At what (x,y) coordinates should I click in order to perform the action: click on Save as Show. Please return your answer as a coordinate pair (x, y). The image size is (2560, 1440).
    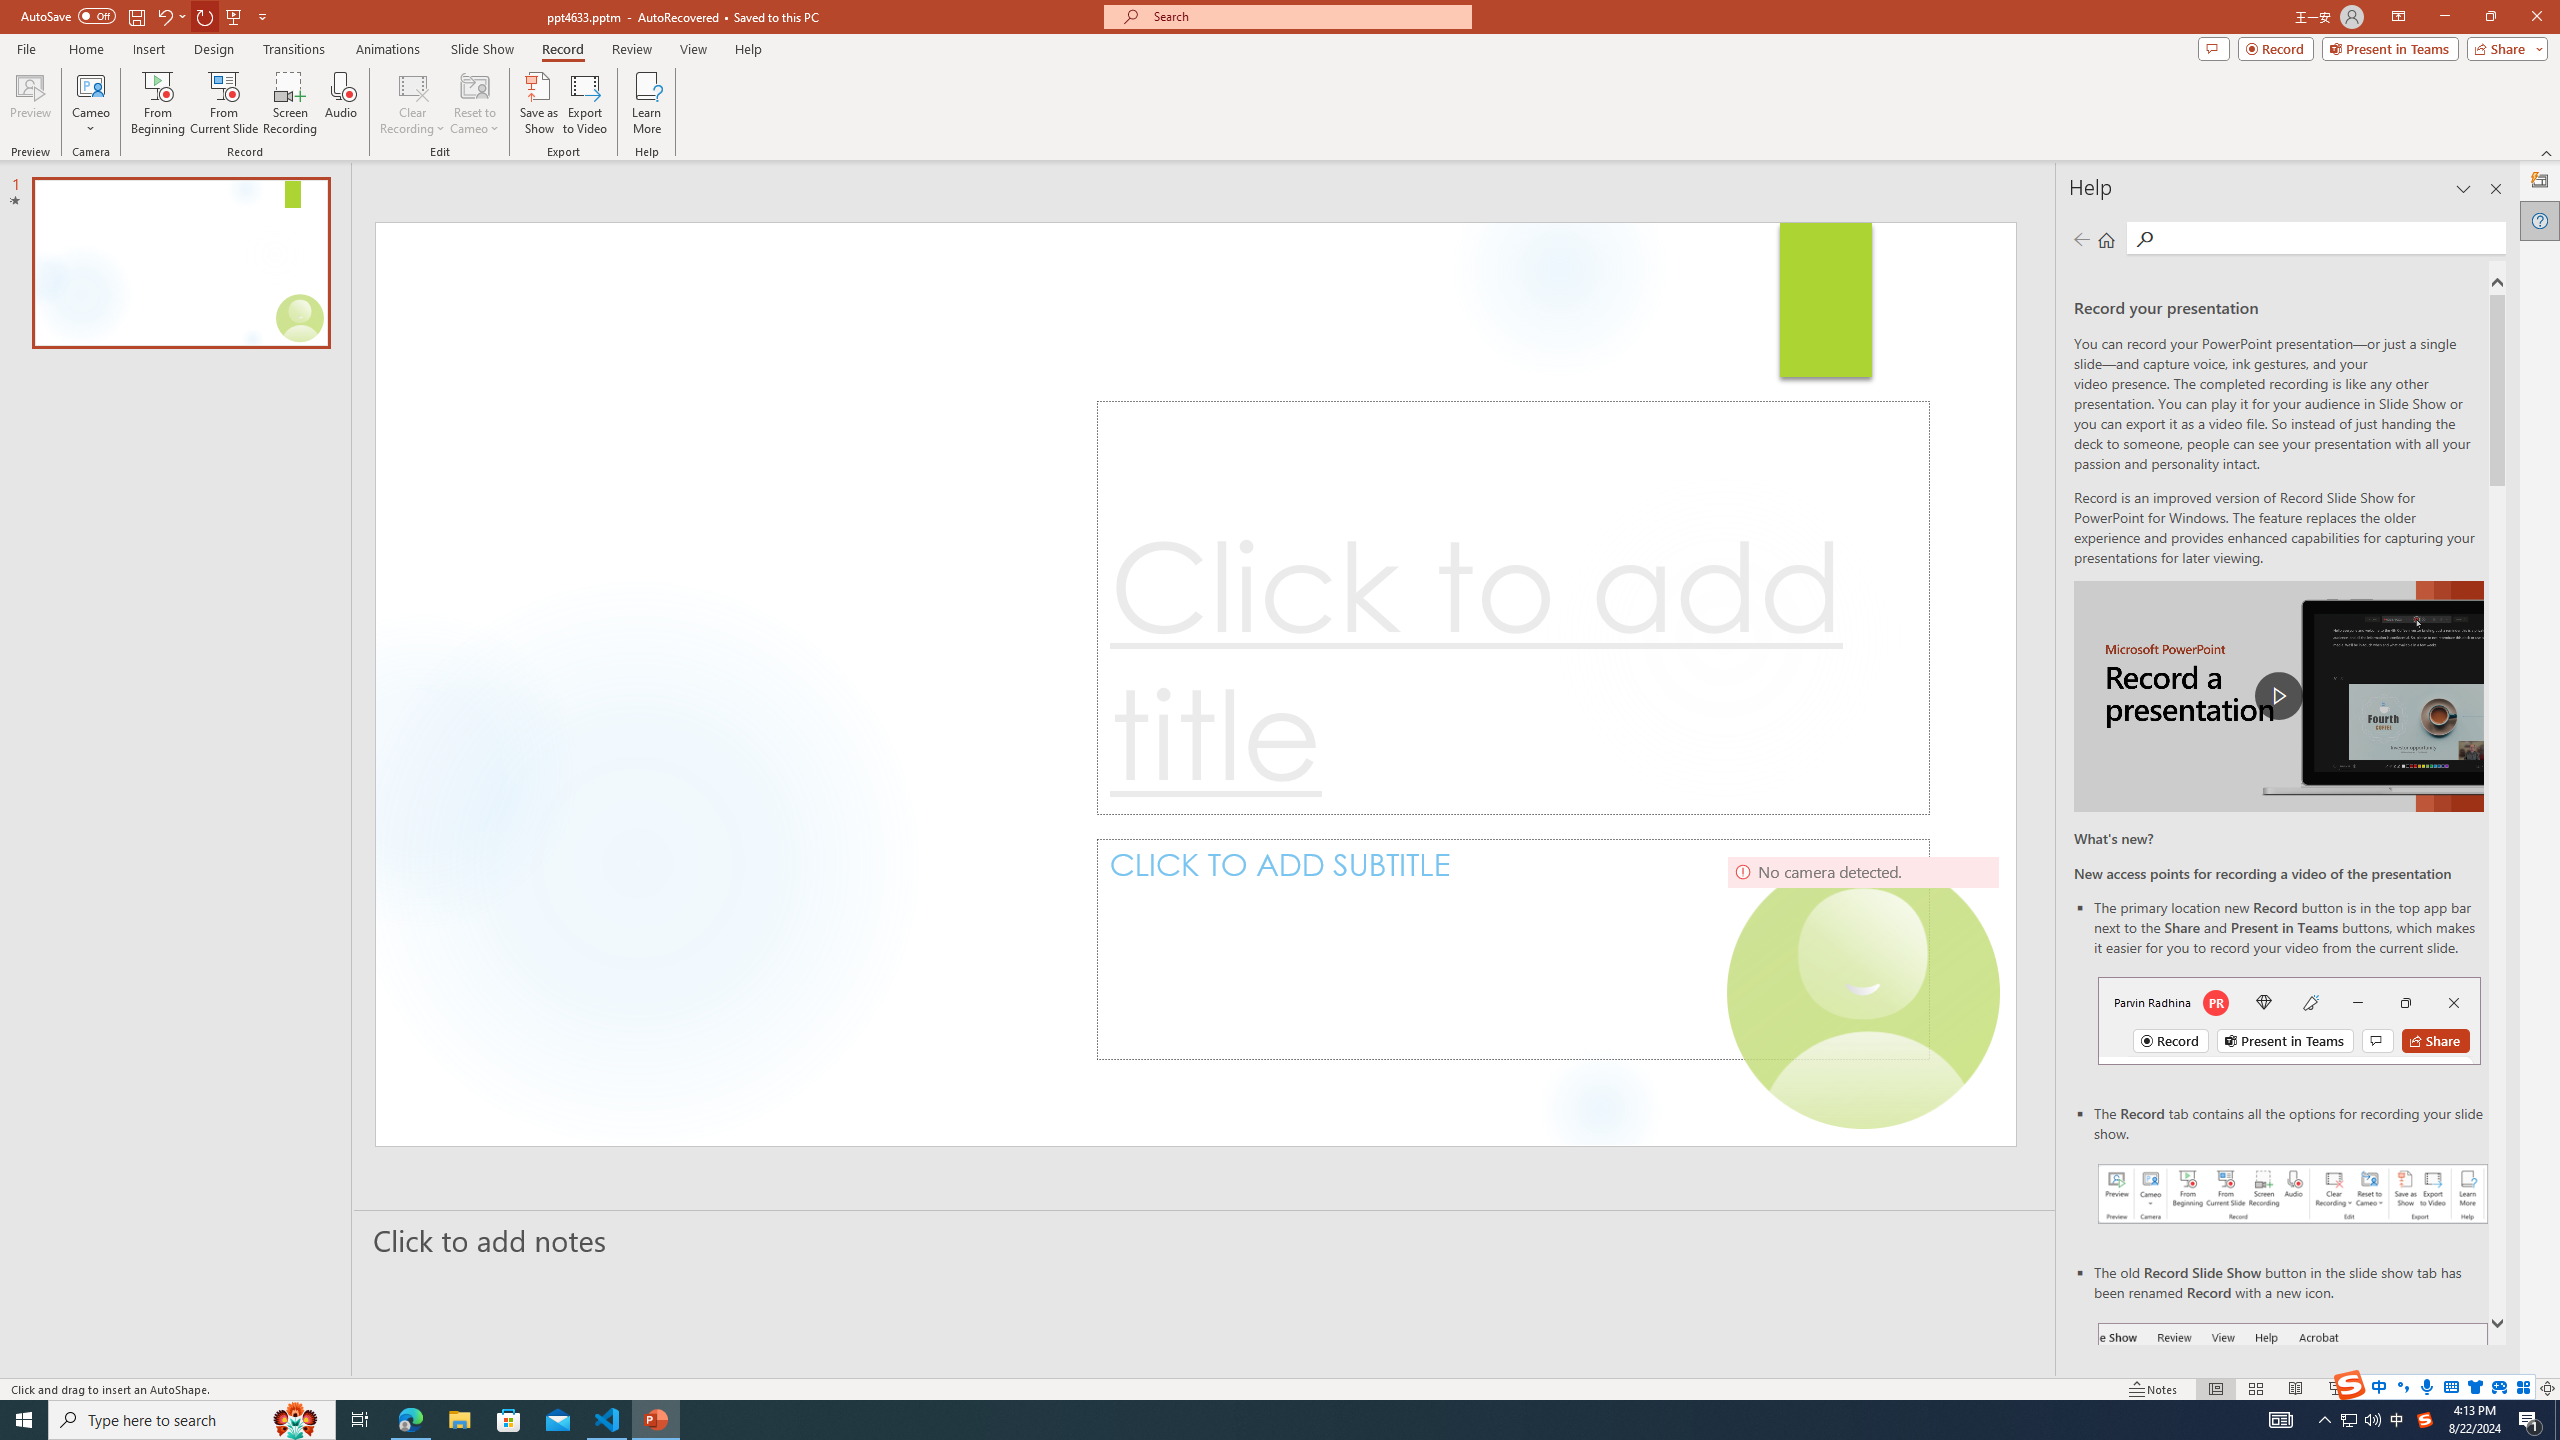
    Looking at the image, I should click on (538, 103).